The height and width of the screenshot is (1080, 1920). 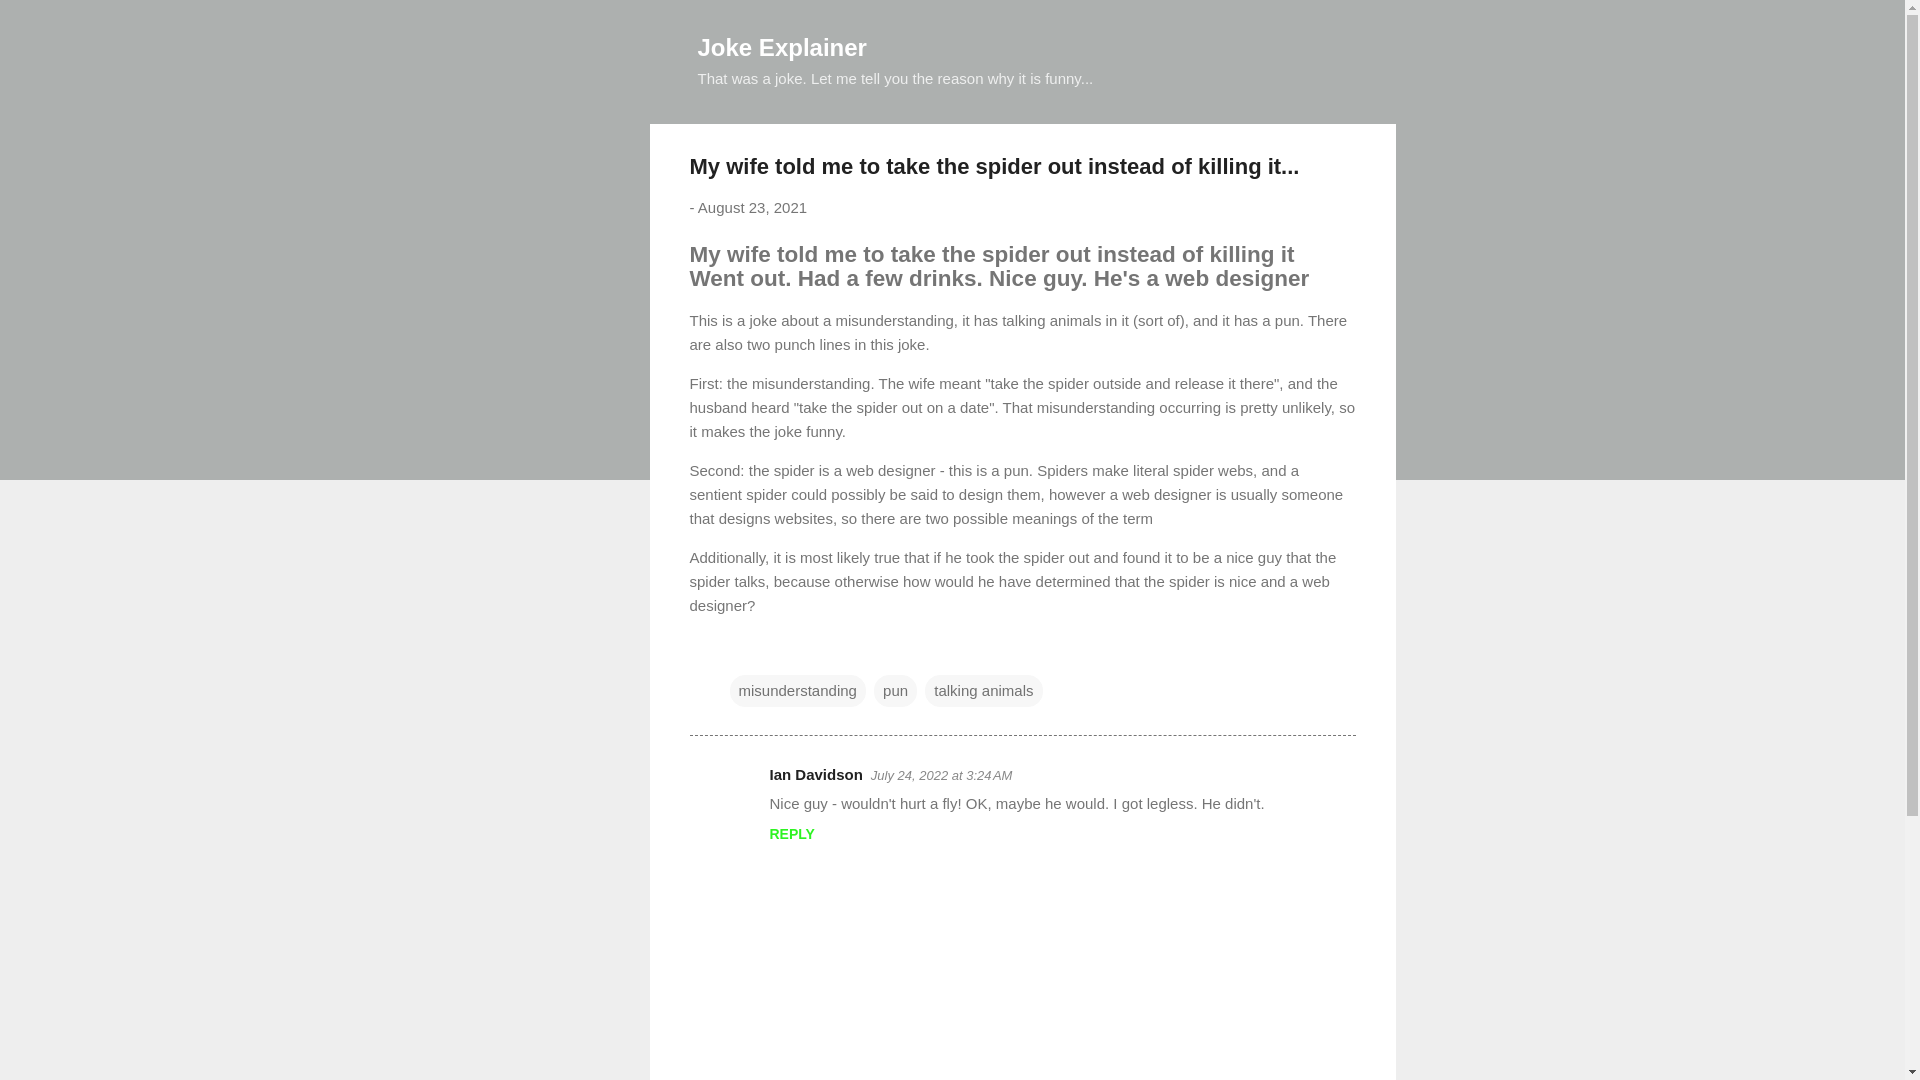 I want to click on REPLY, so click(x=792, y=834).